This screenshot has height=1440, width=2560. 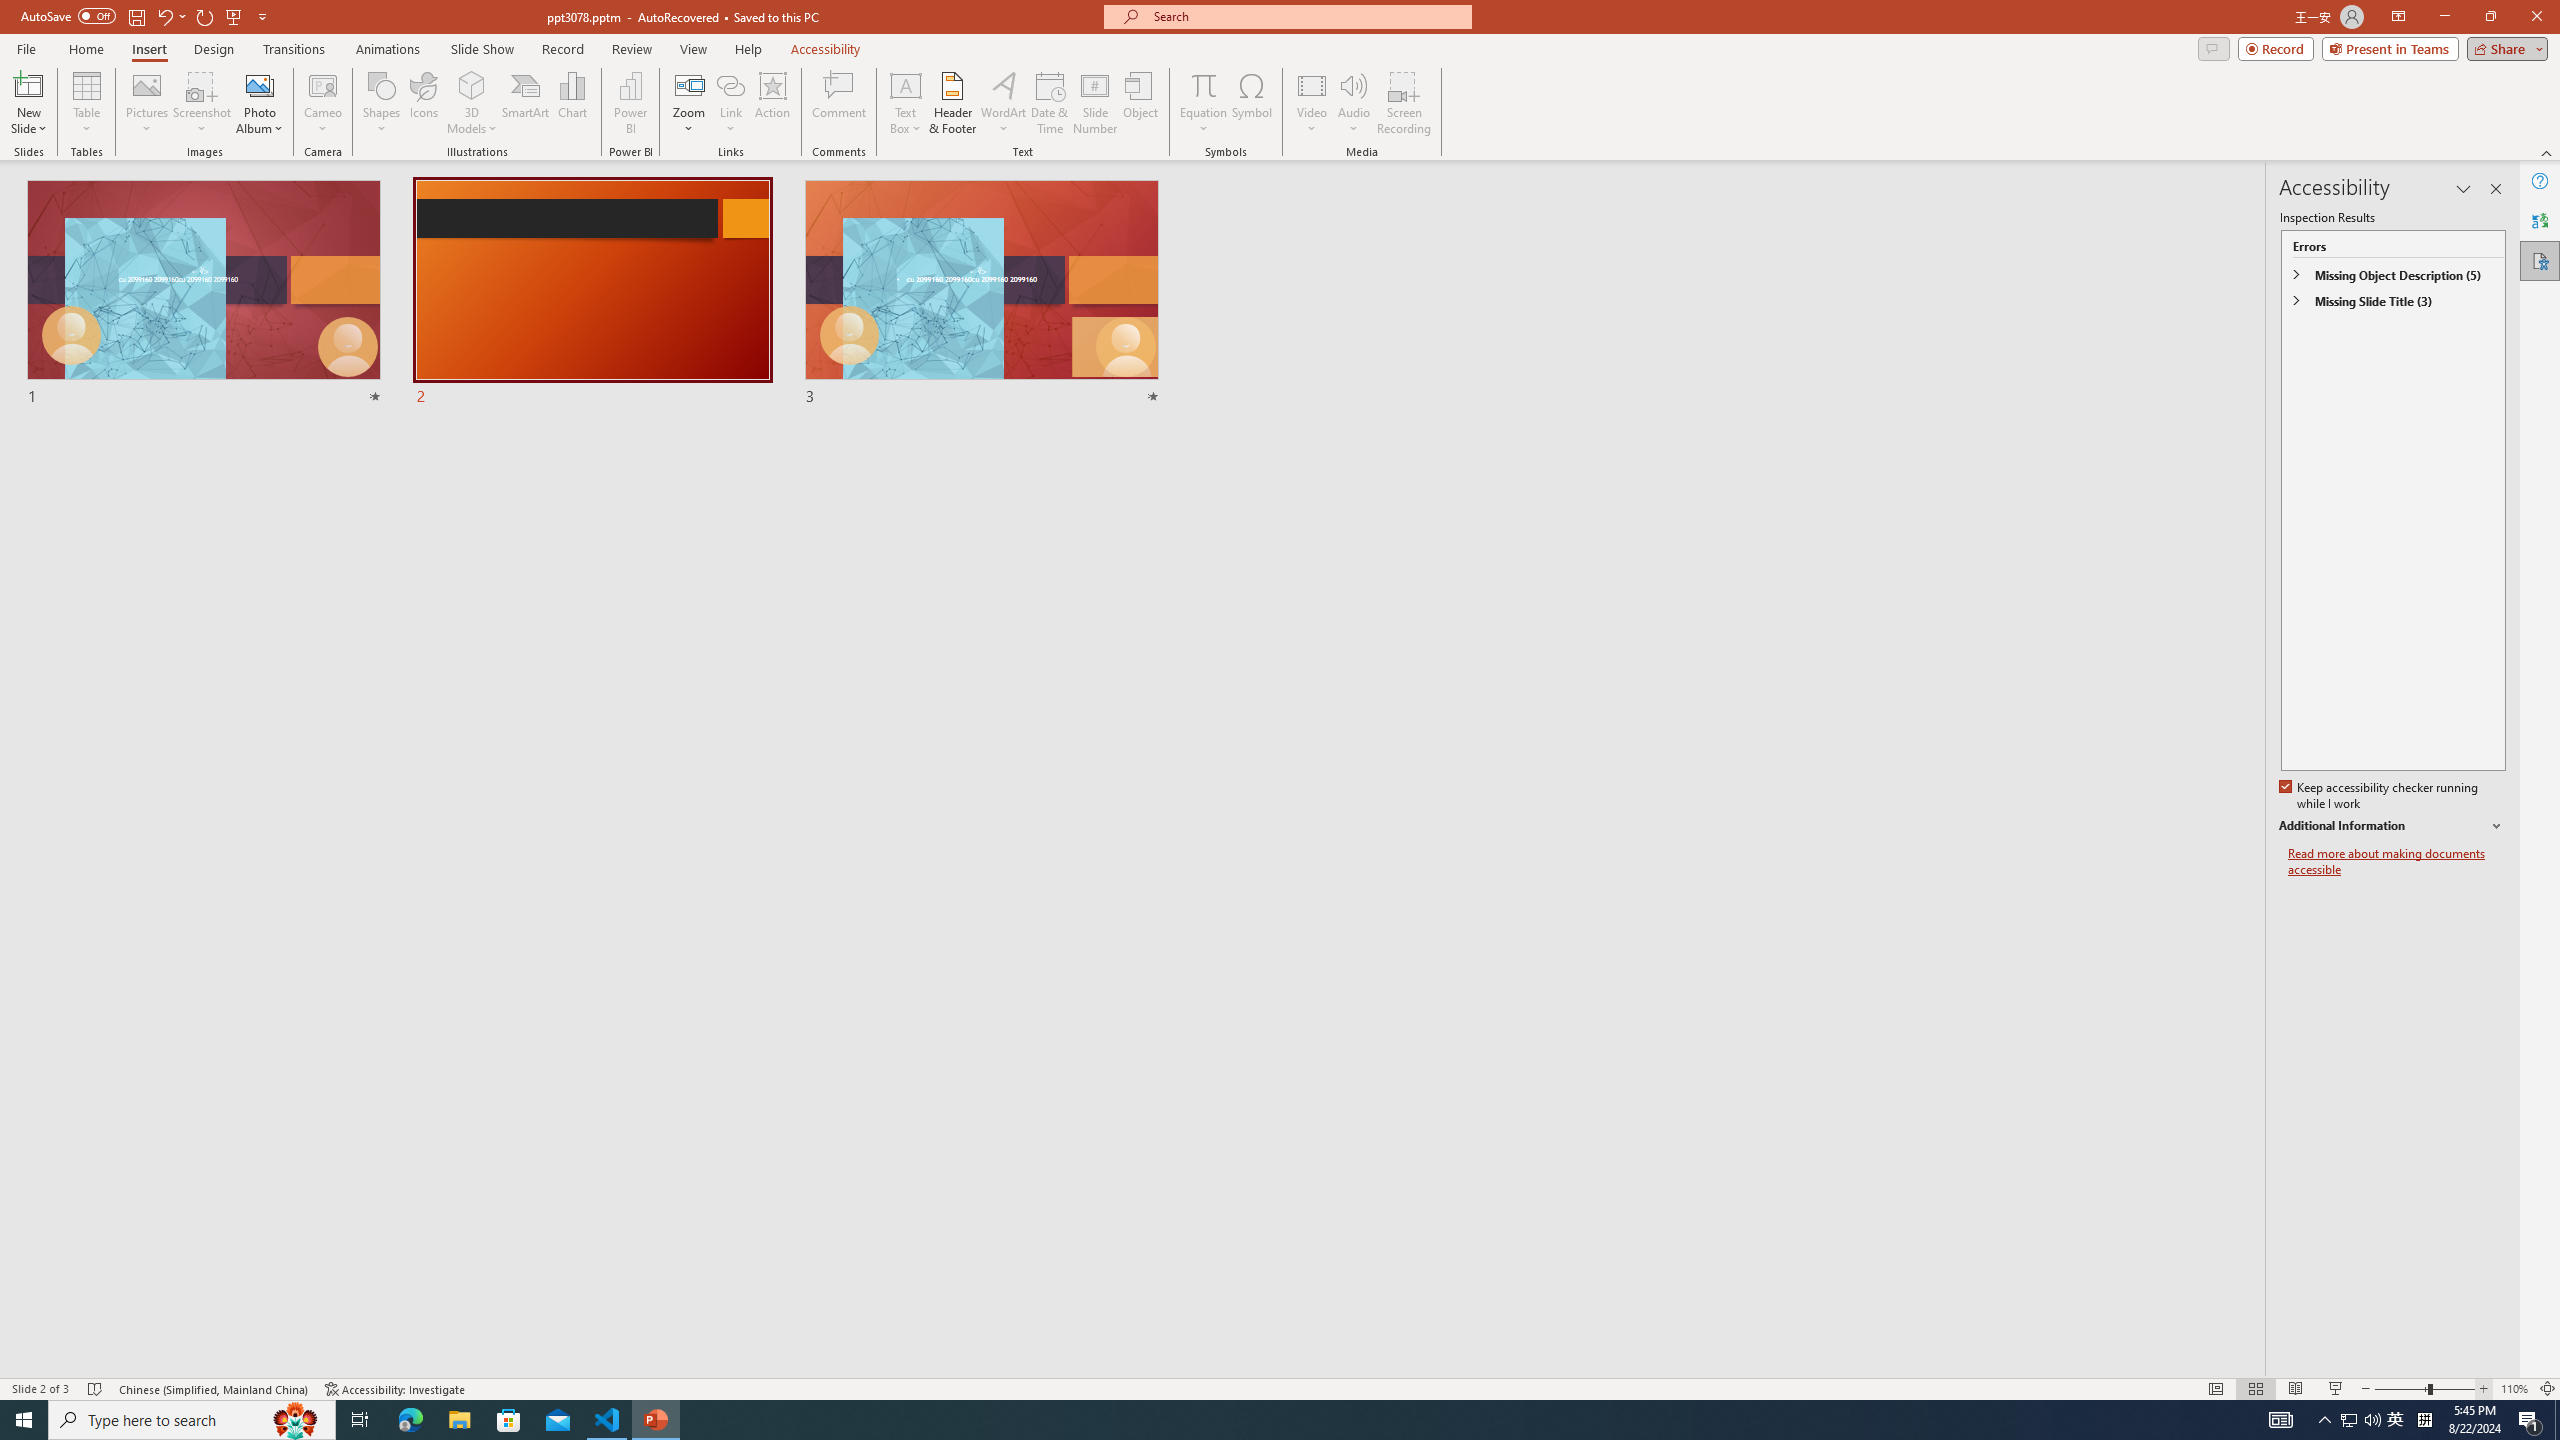 What do you see at coordinates (2464, 189) in the screenshot?
I see `Task Pane Options` at bounding box center [2464, 189].